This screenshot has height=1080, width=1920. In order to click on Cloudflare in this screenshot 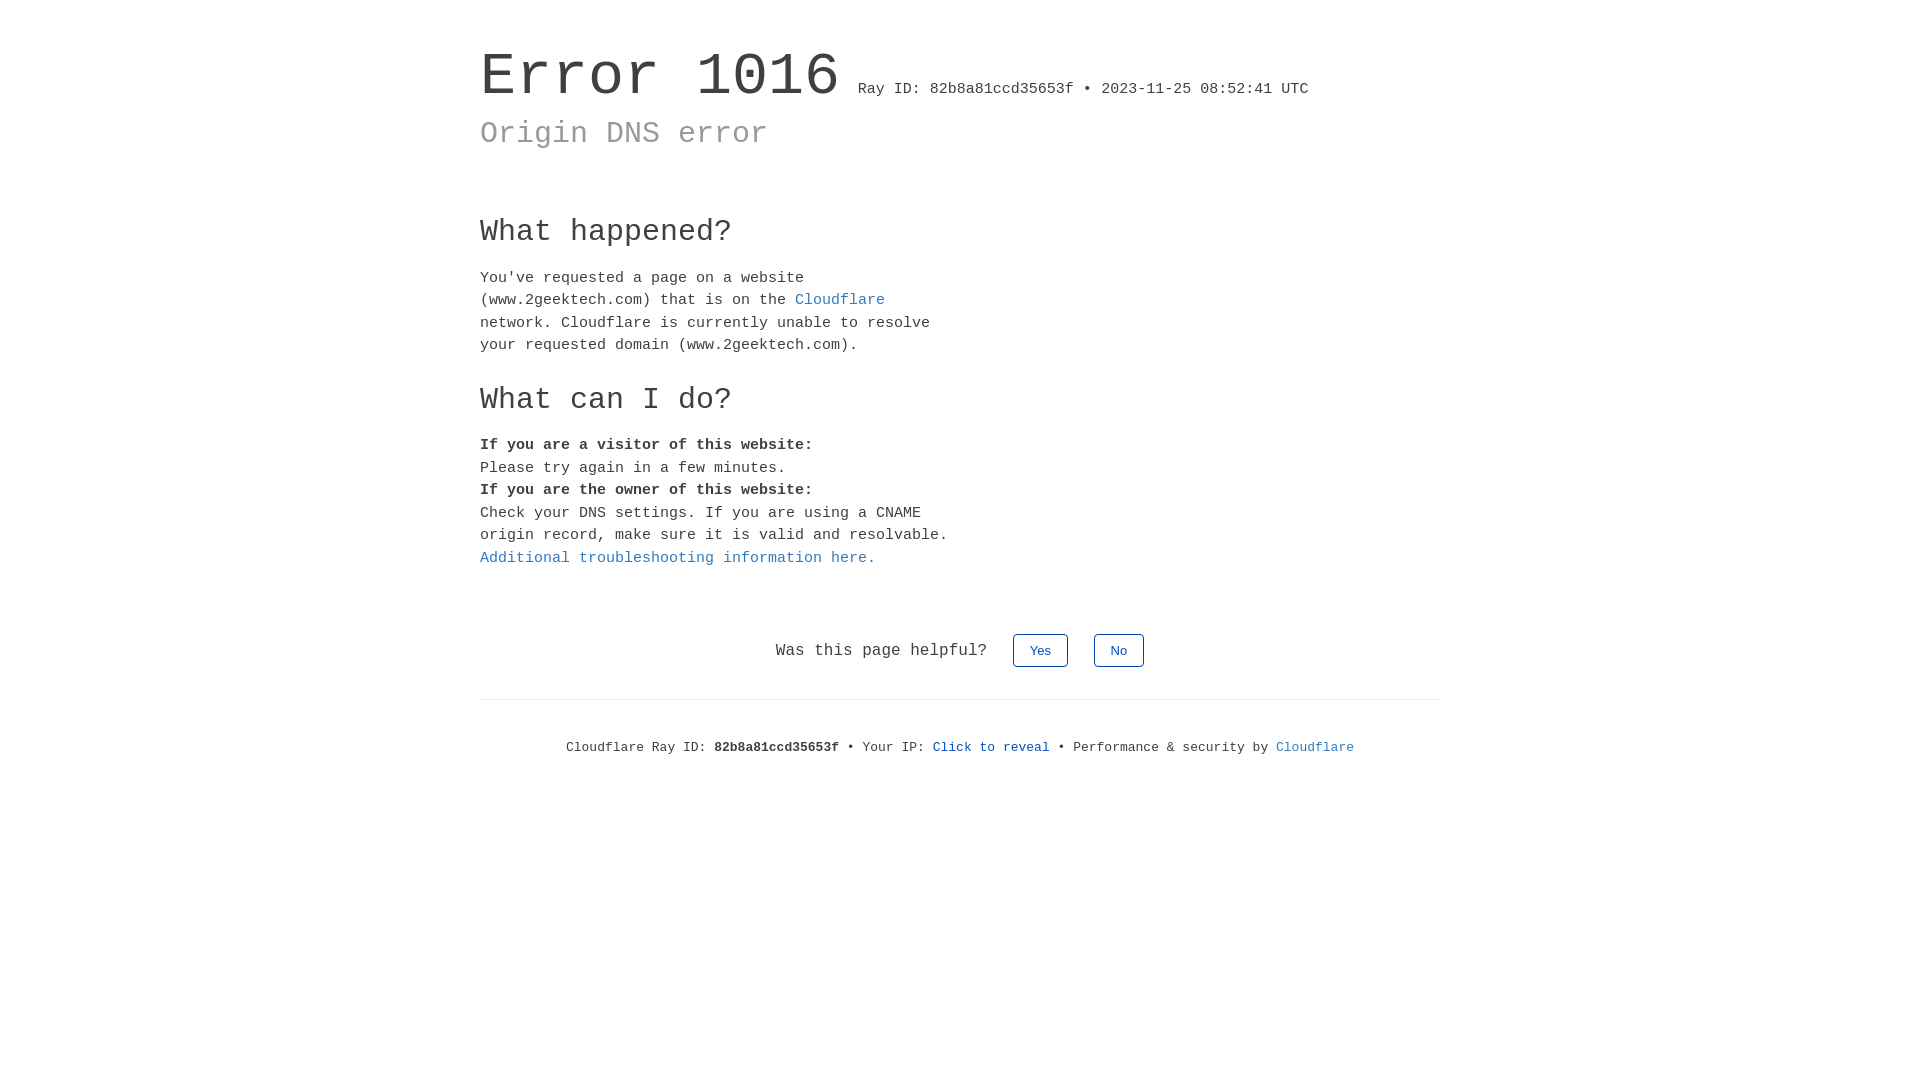, I will do `click(1315, 748)`.